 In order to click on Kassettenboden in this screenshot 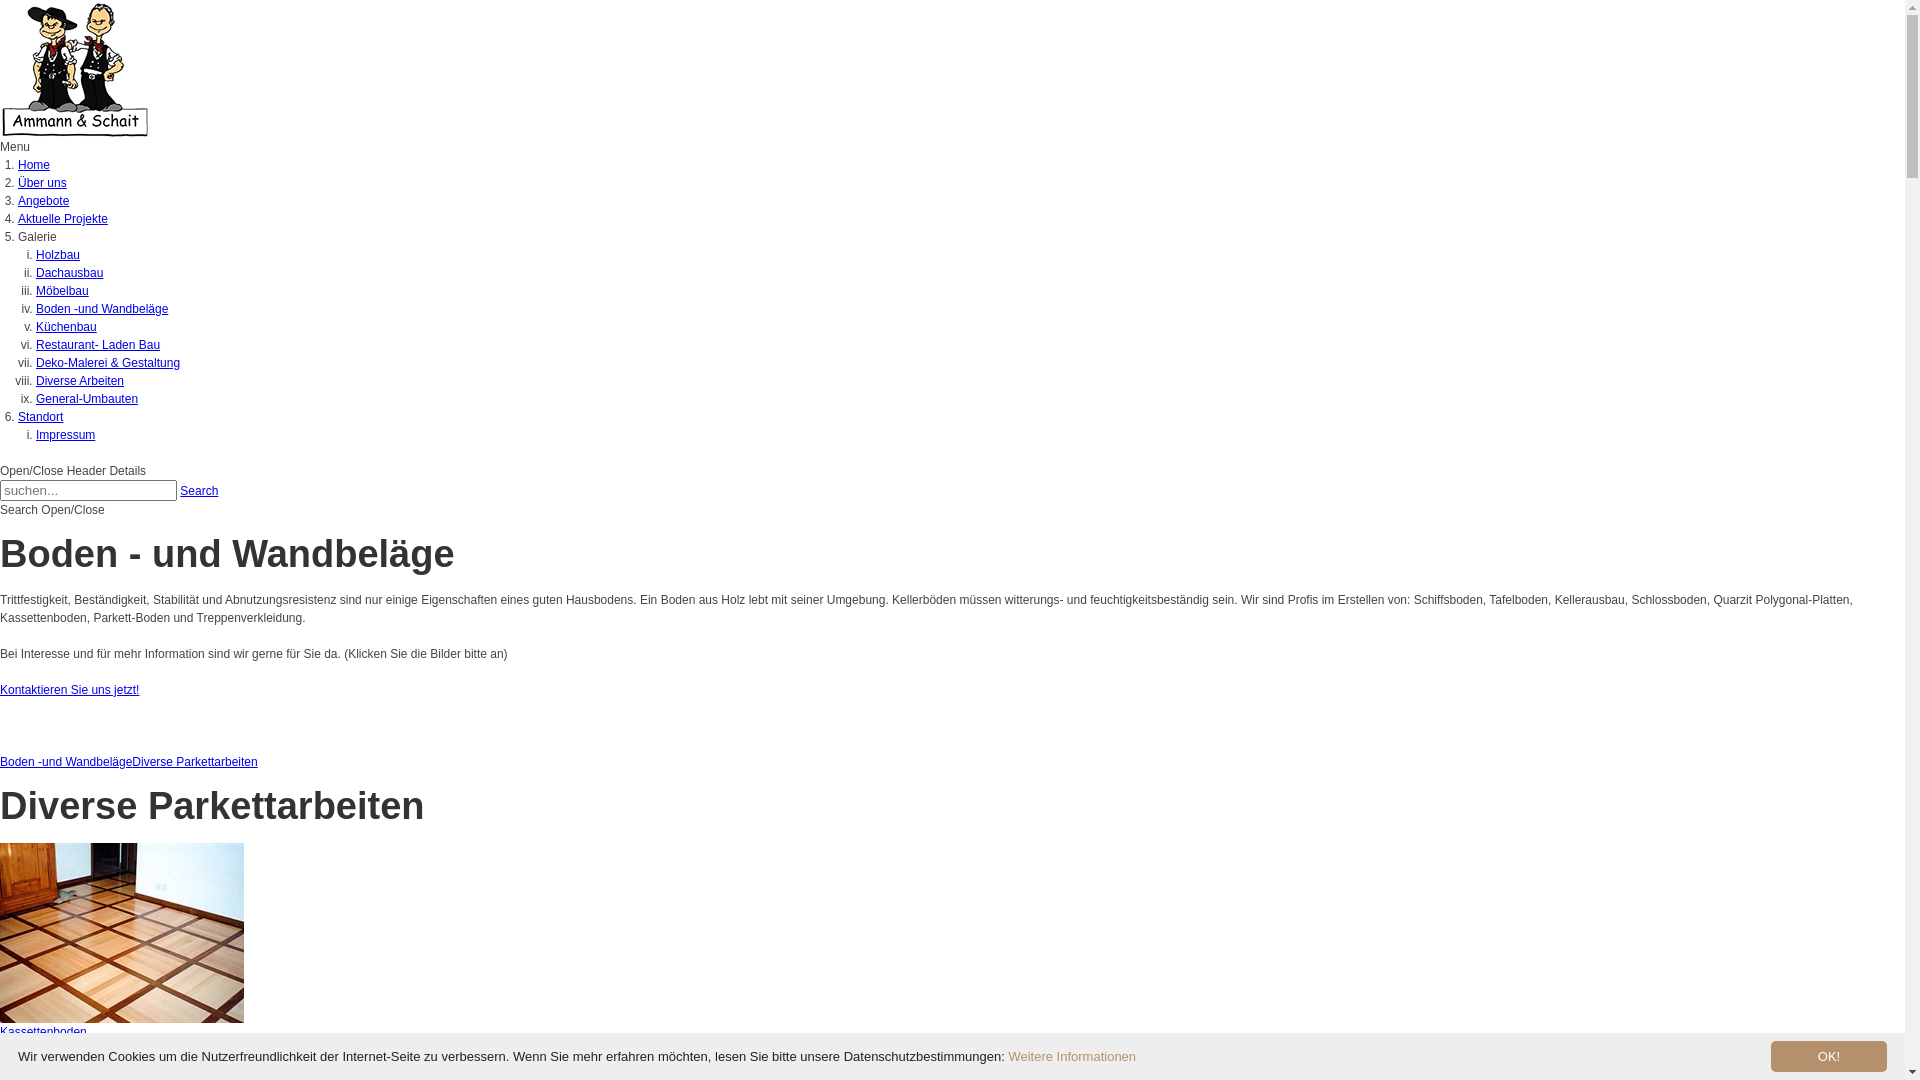, I will do `click(44, 1032)`.